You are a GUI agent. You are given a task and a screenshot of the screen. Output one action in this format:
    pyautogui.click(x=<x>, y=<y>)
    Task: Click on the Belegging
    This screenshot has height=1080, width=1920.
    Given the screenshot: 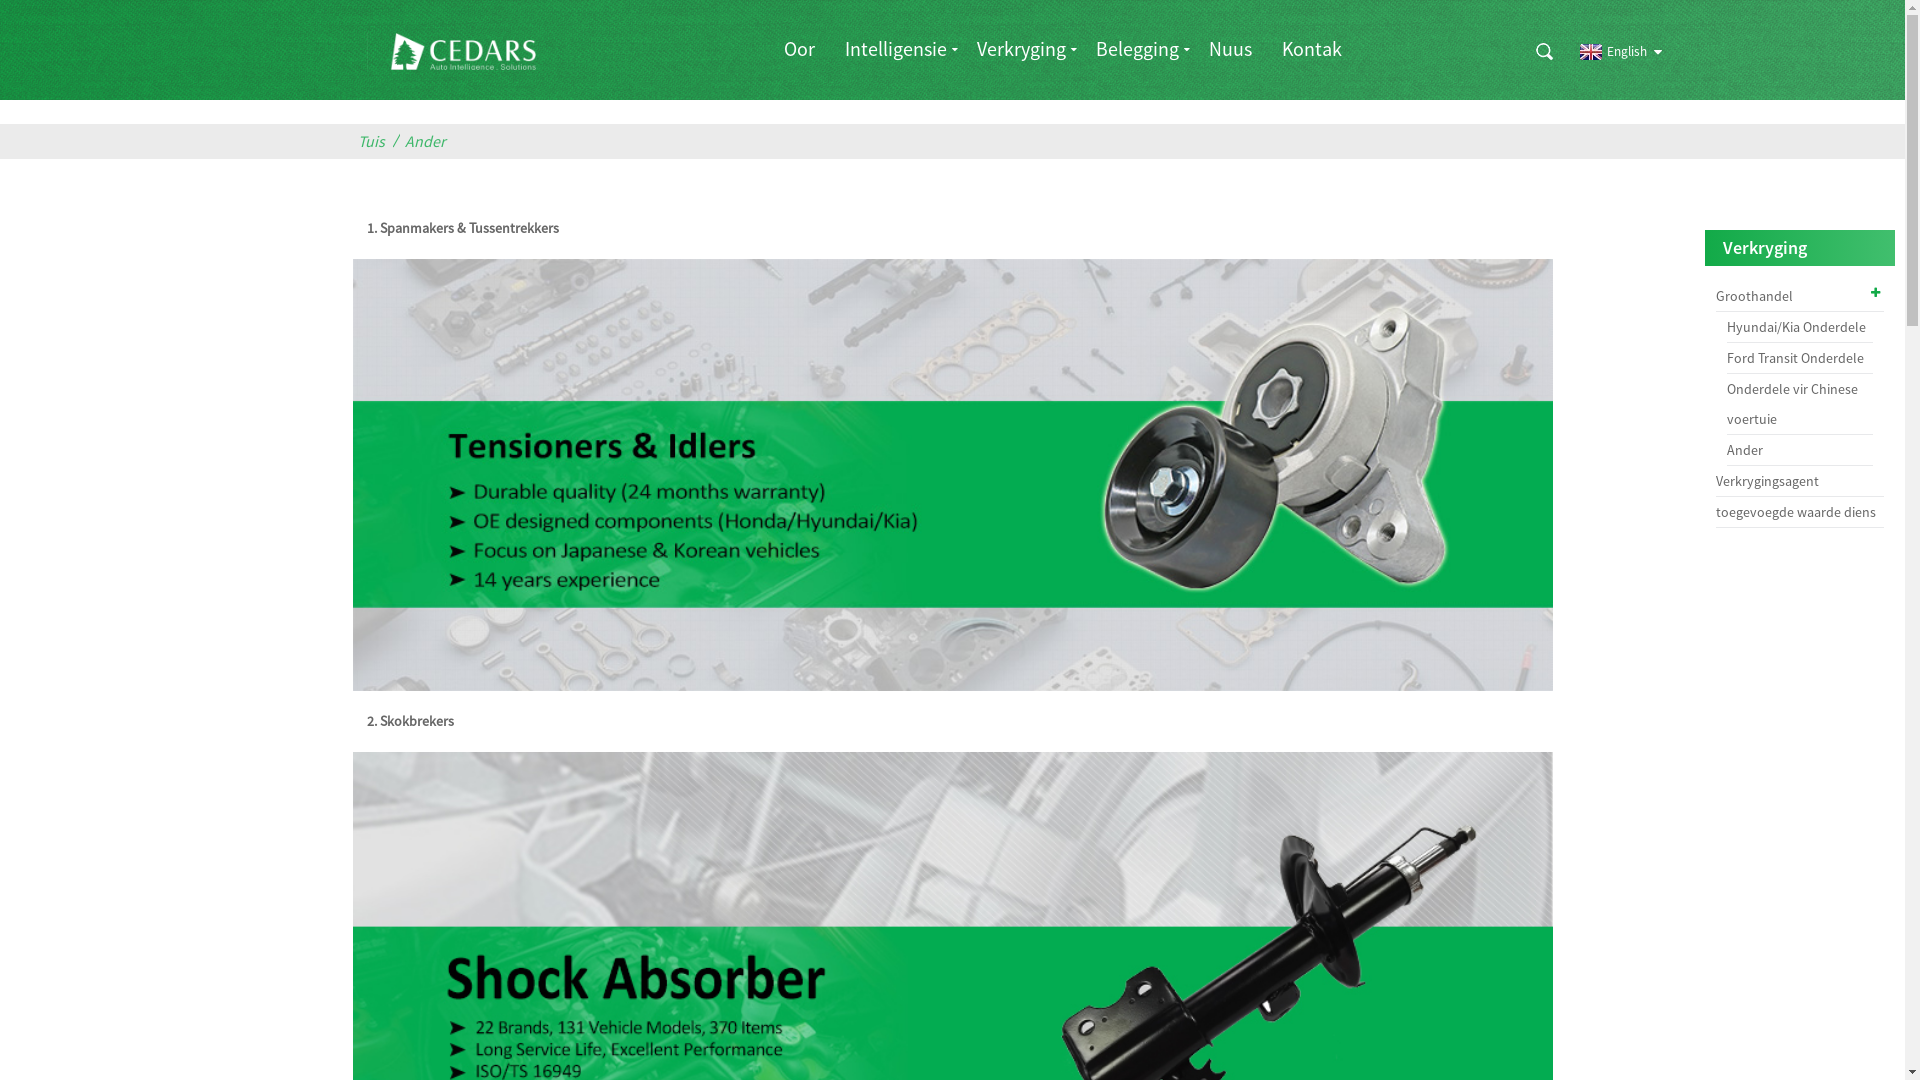 What is the action you would take?
    pyautogui.click(x=1138, y=48)
    